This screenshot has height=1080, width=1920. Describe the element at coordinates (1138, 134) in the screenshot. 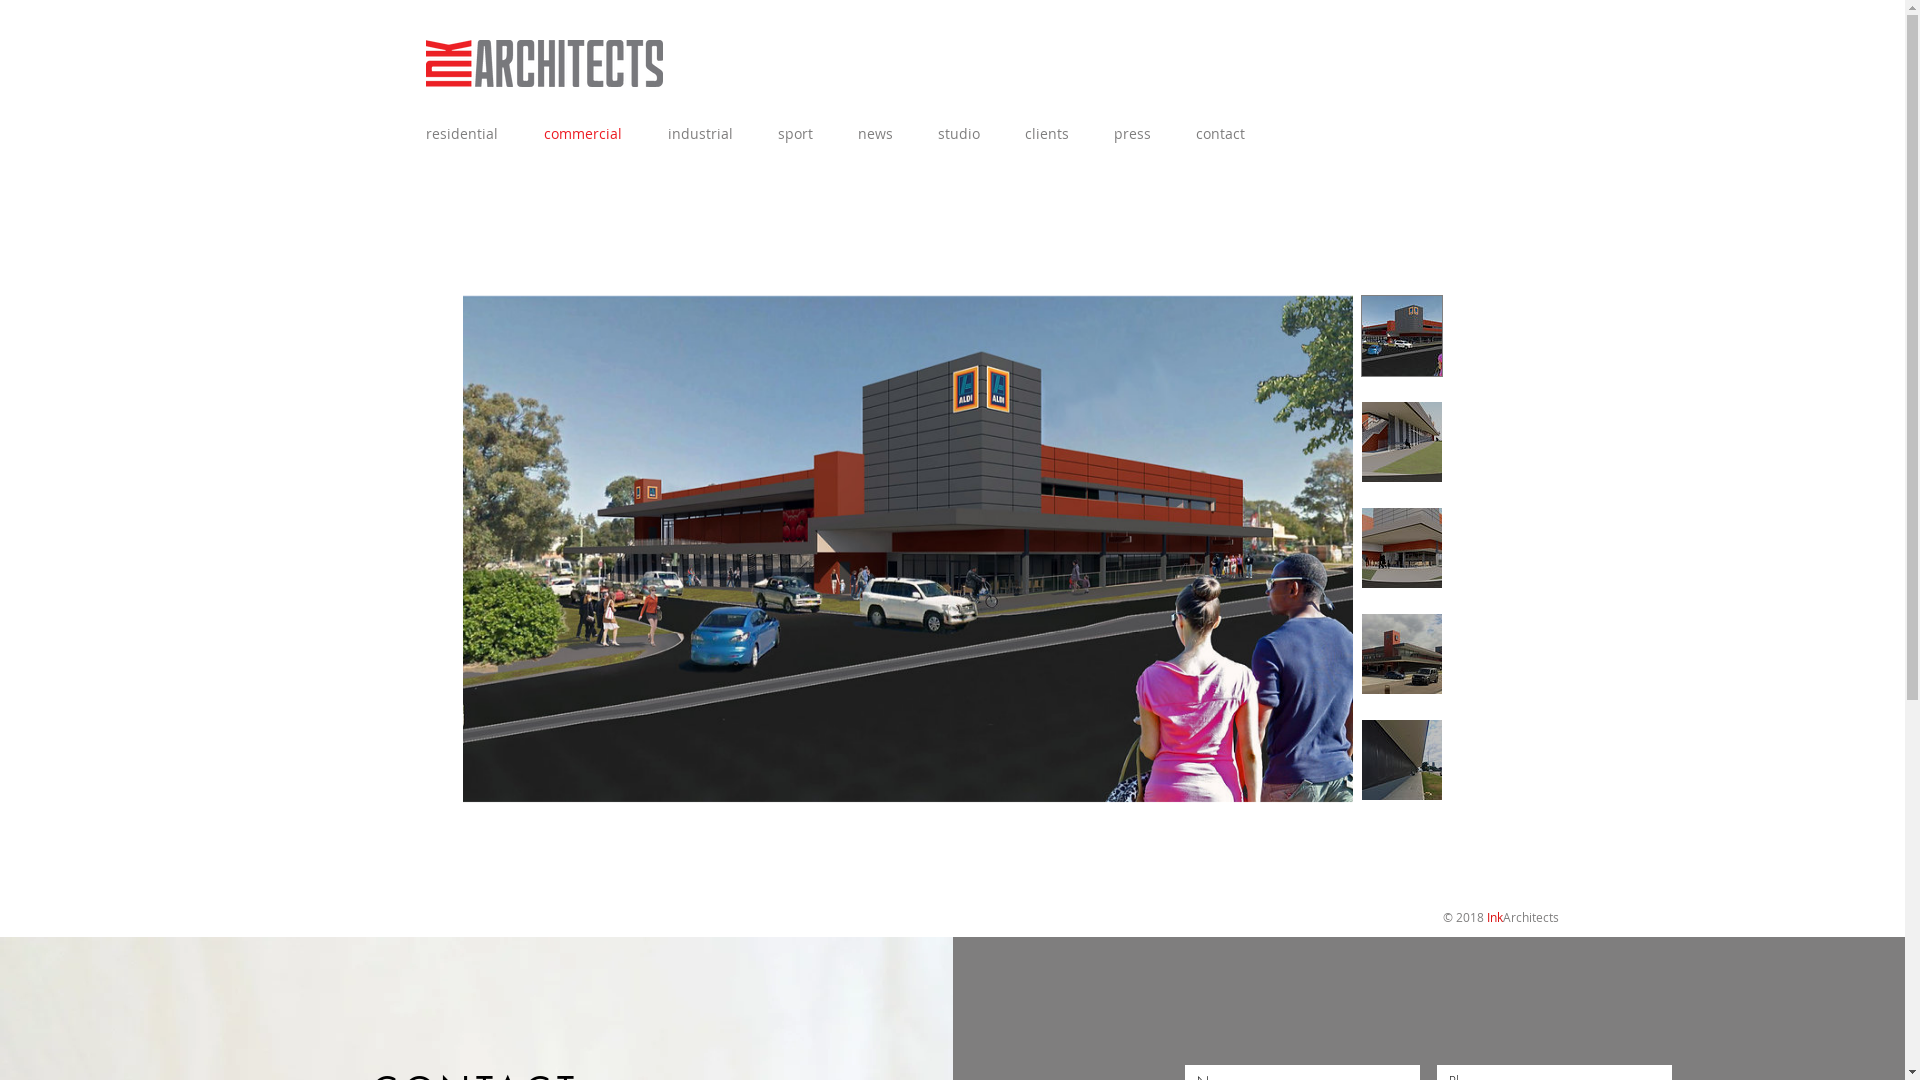

I see `press` at that location.